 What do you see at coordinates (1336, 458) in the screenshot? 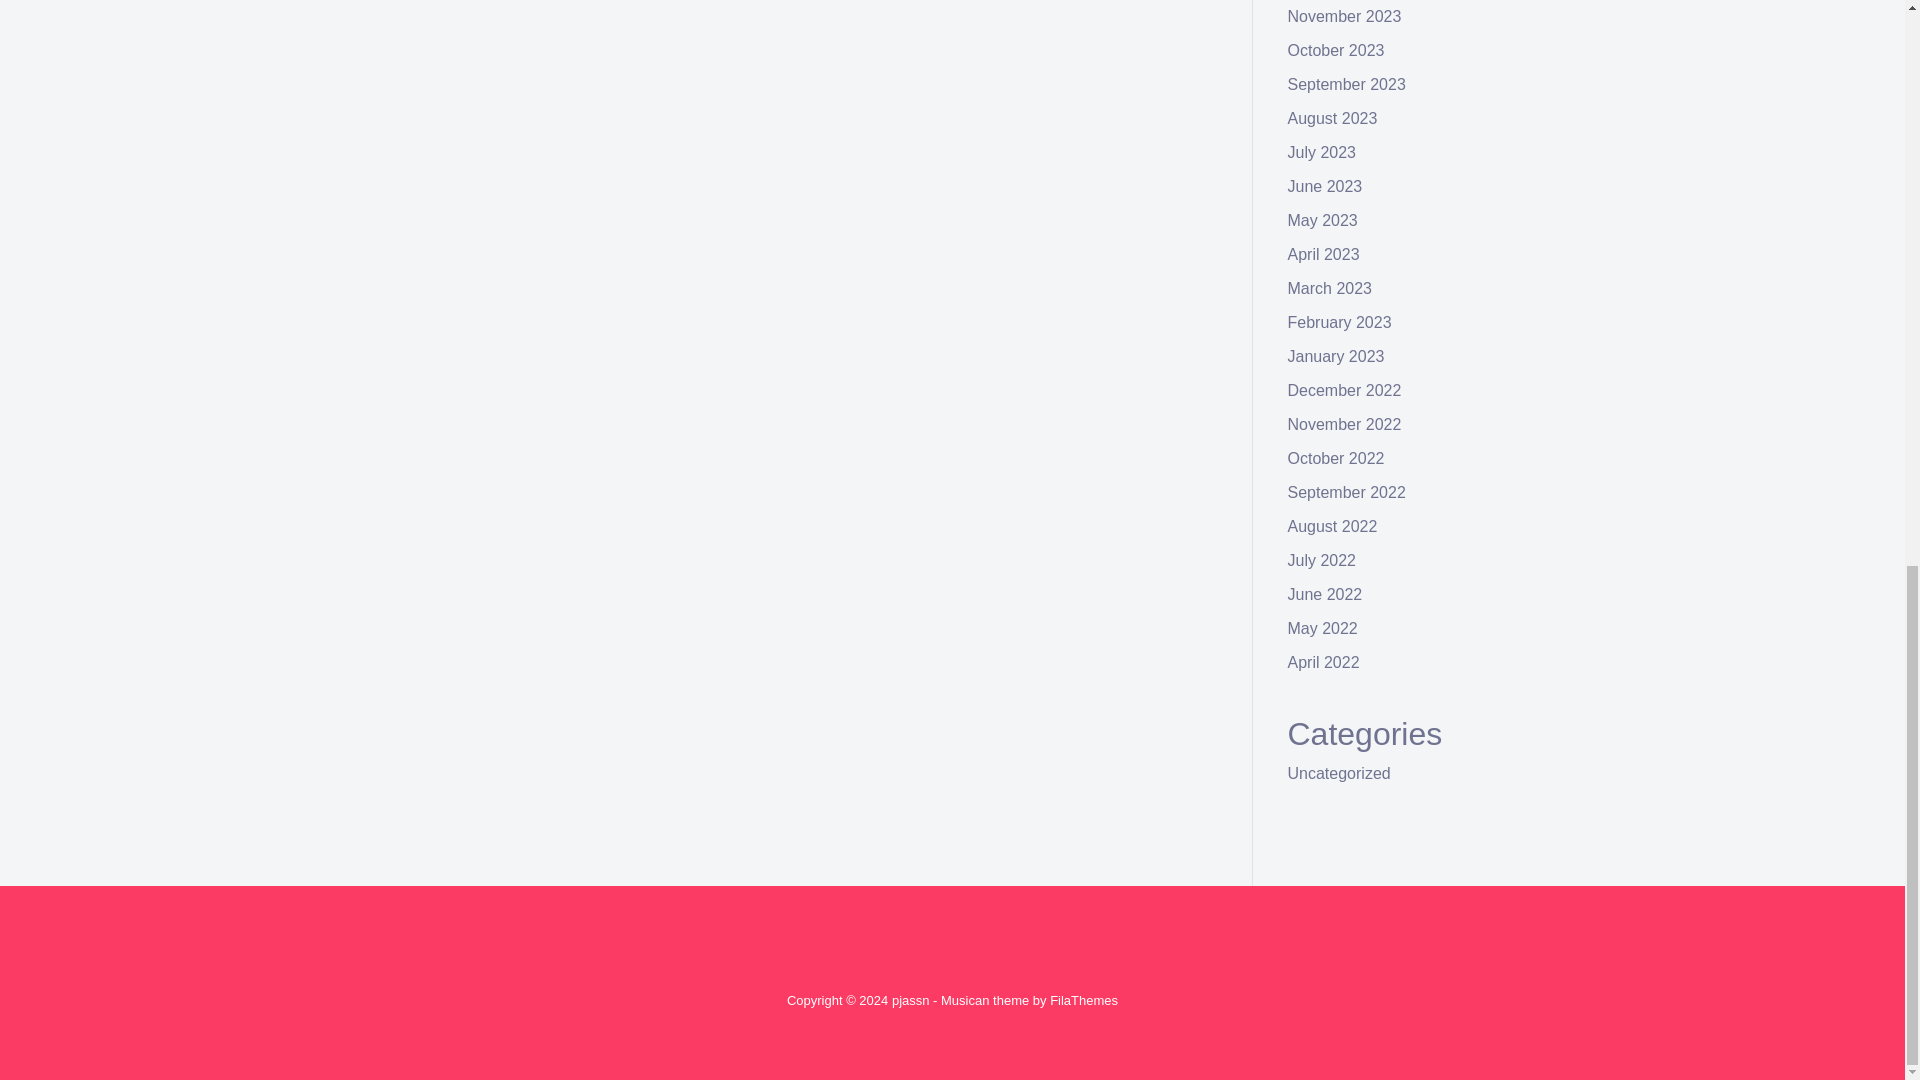
I see `October 2022` at bounding box center [1336, 458].